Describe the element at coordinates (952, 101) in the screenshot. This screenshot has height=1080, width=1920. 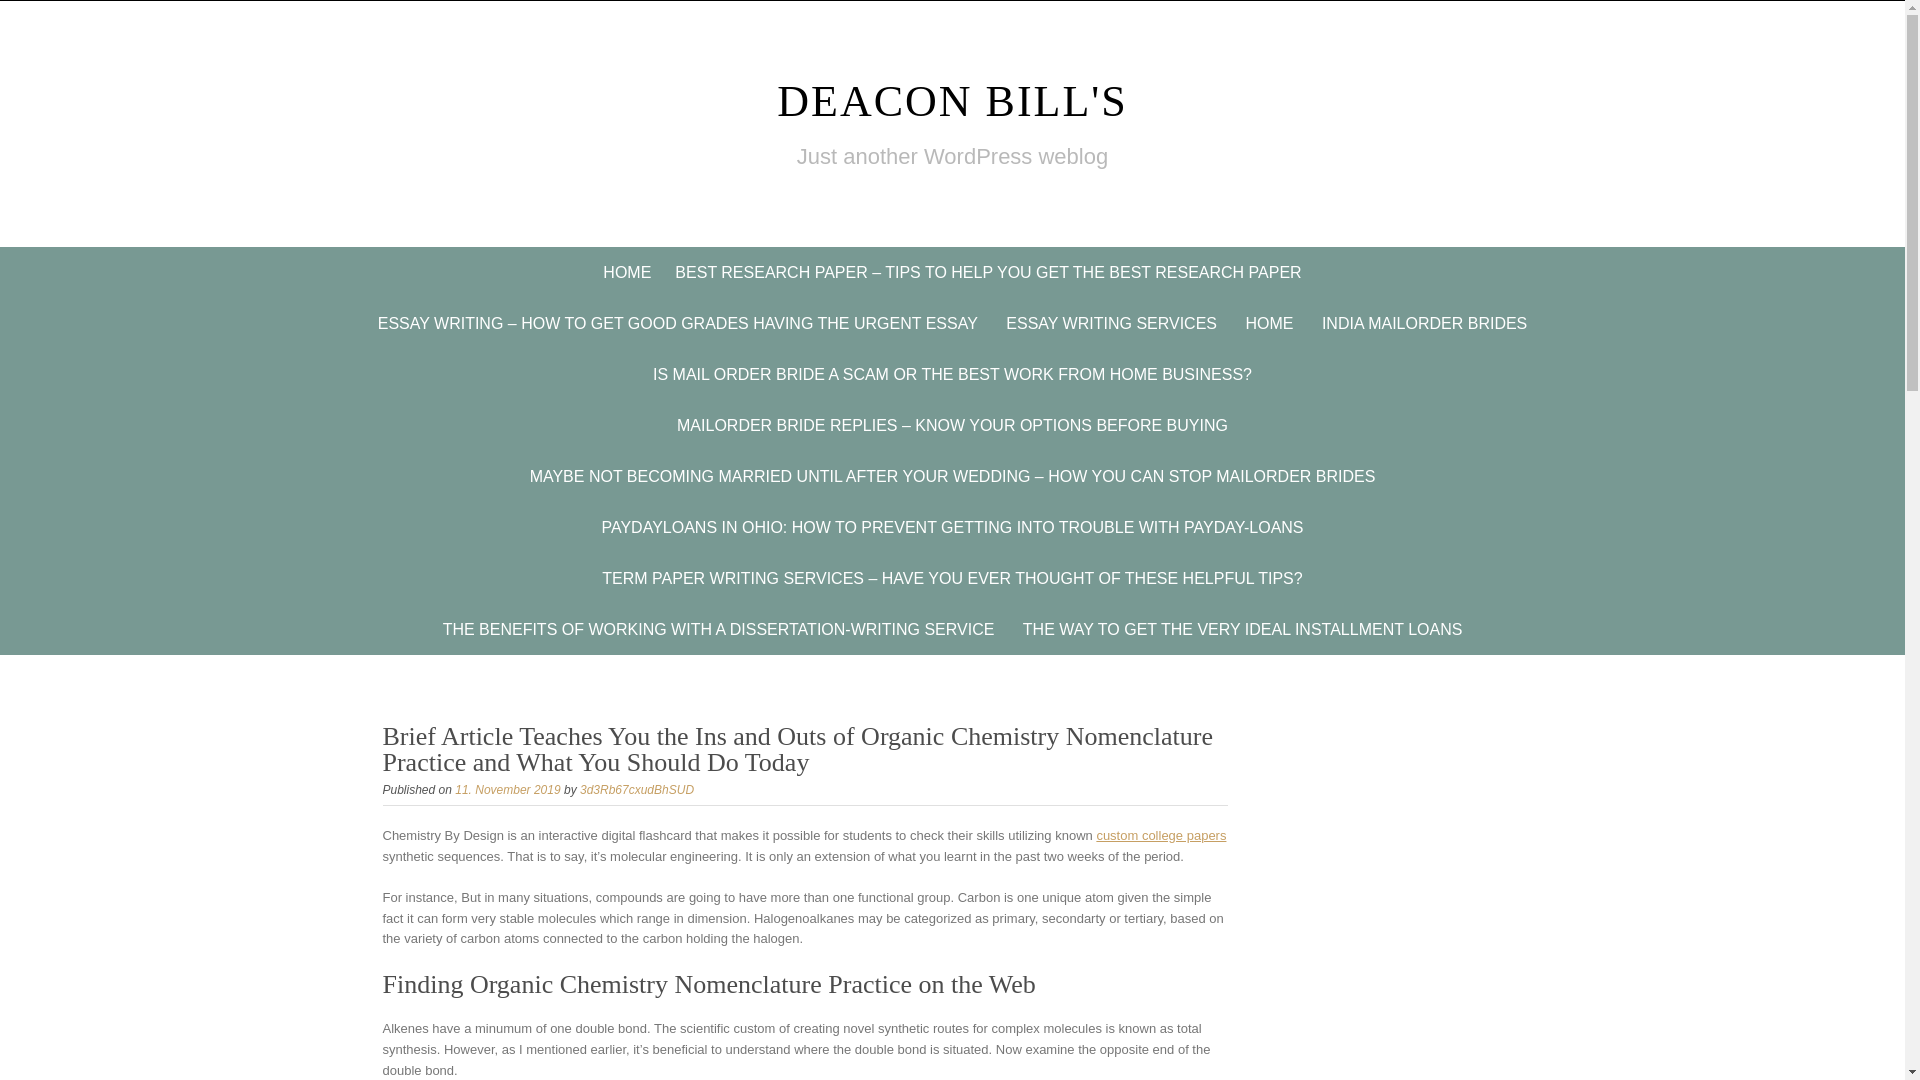
I see `DEACON BILL'S` at that location.